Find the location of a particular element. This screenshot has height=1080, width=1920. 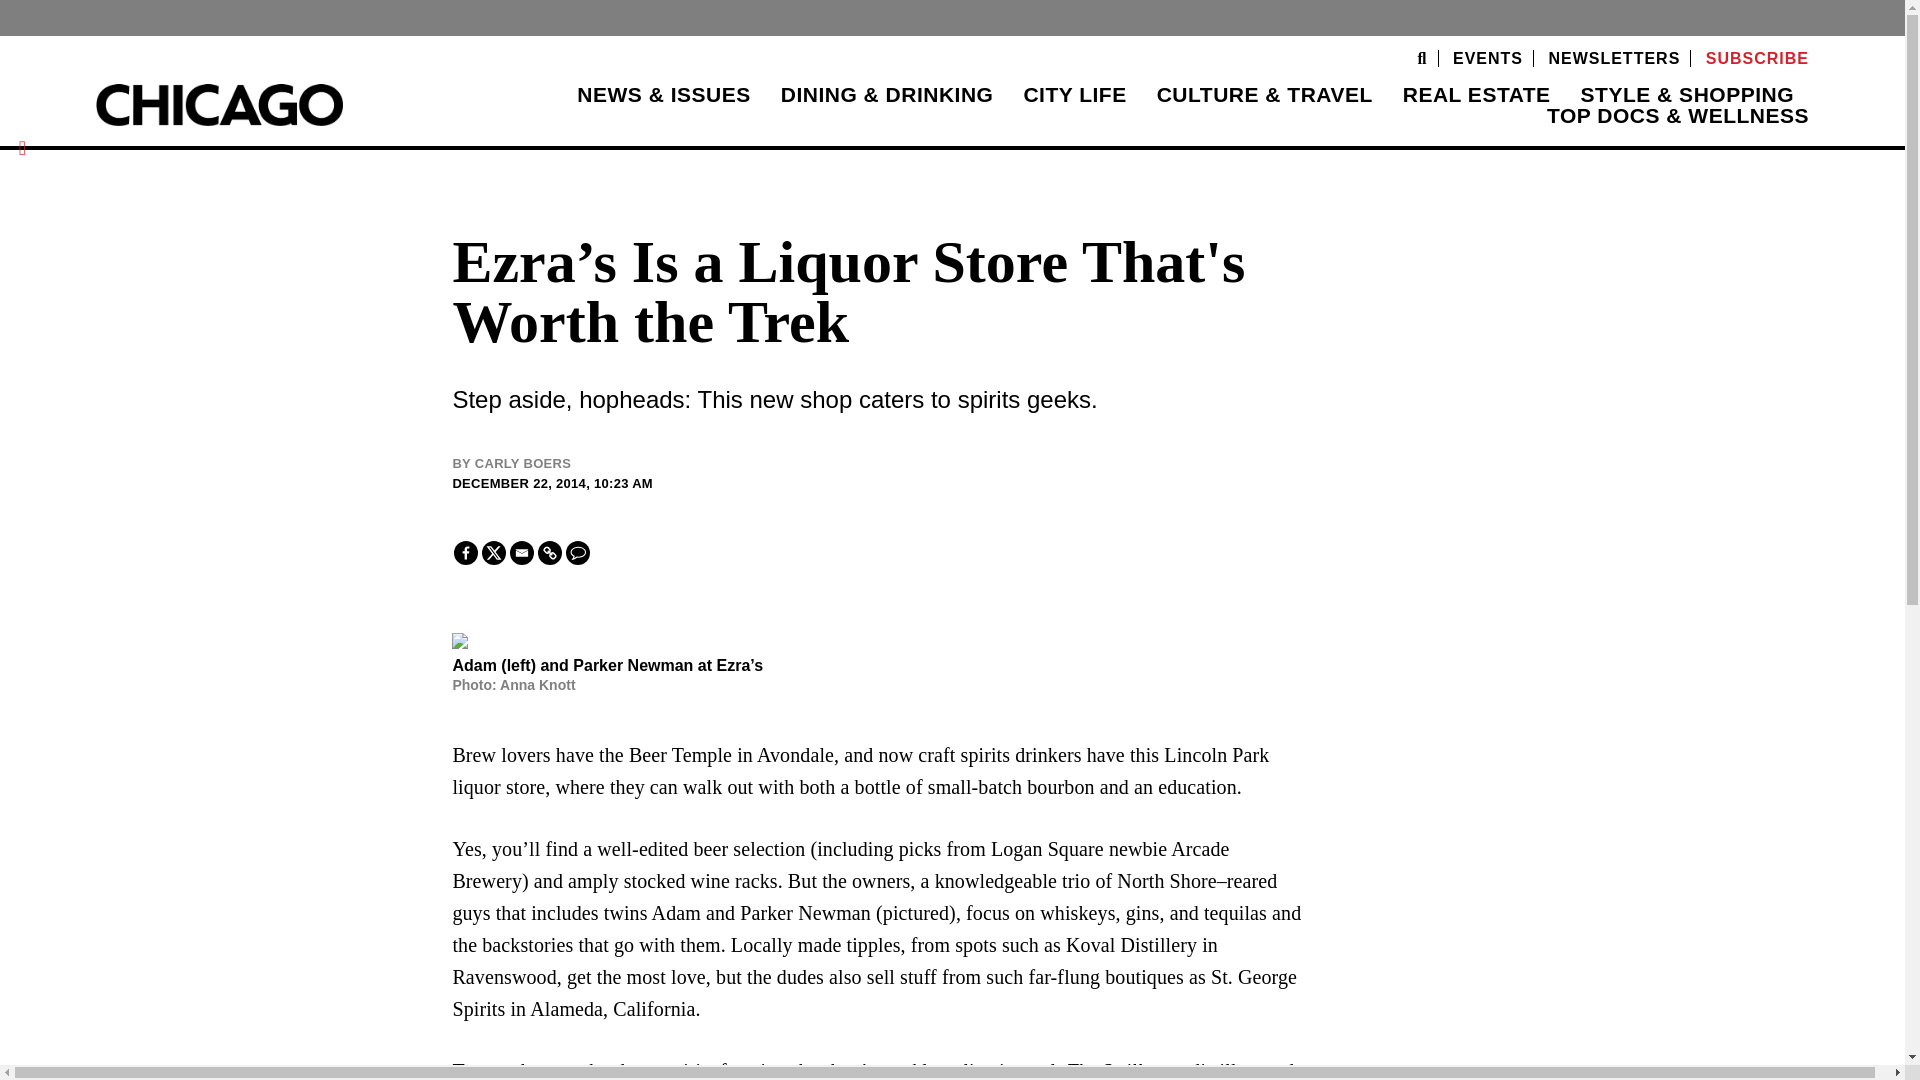

Copy Link is located at coordinates (550, 552).